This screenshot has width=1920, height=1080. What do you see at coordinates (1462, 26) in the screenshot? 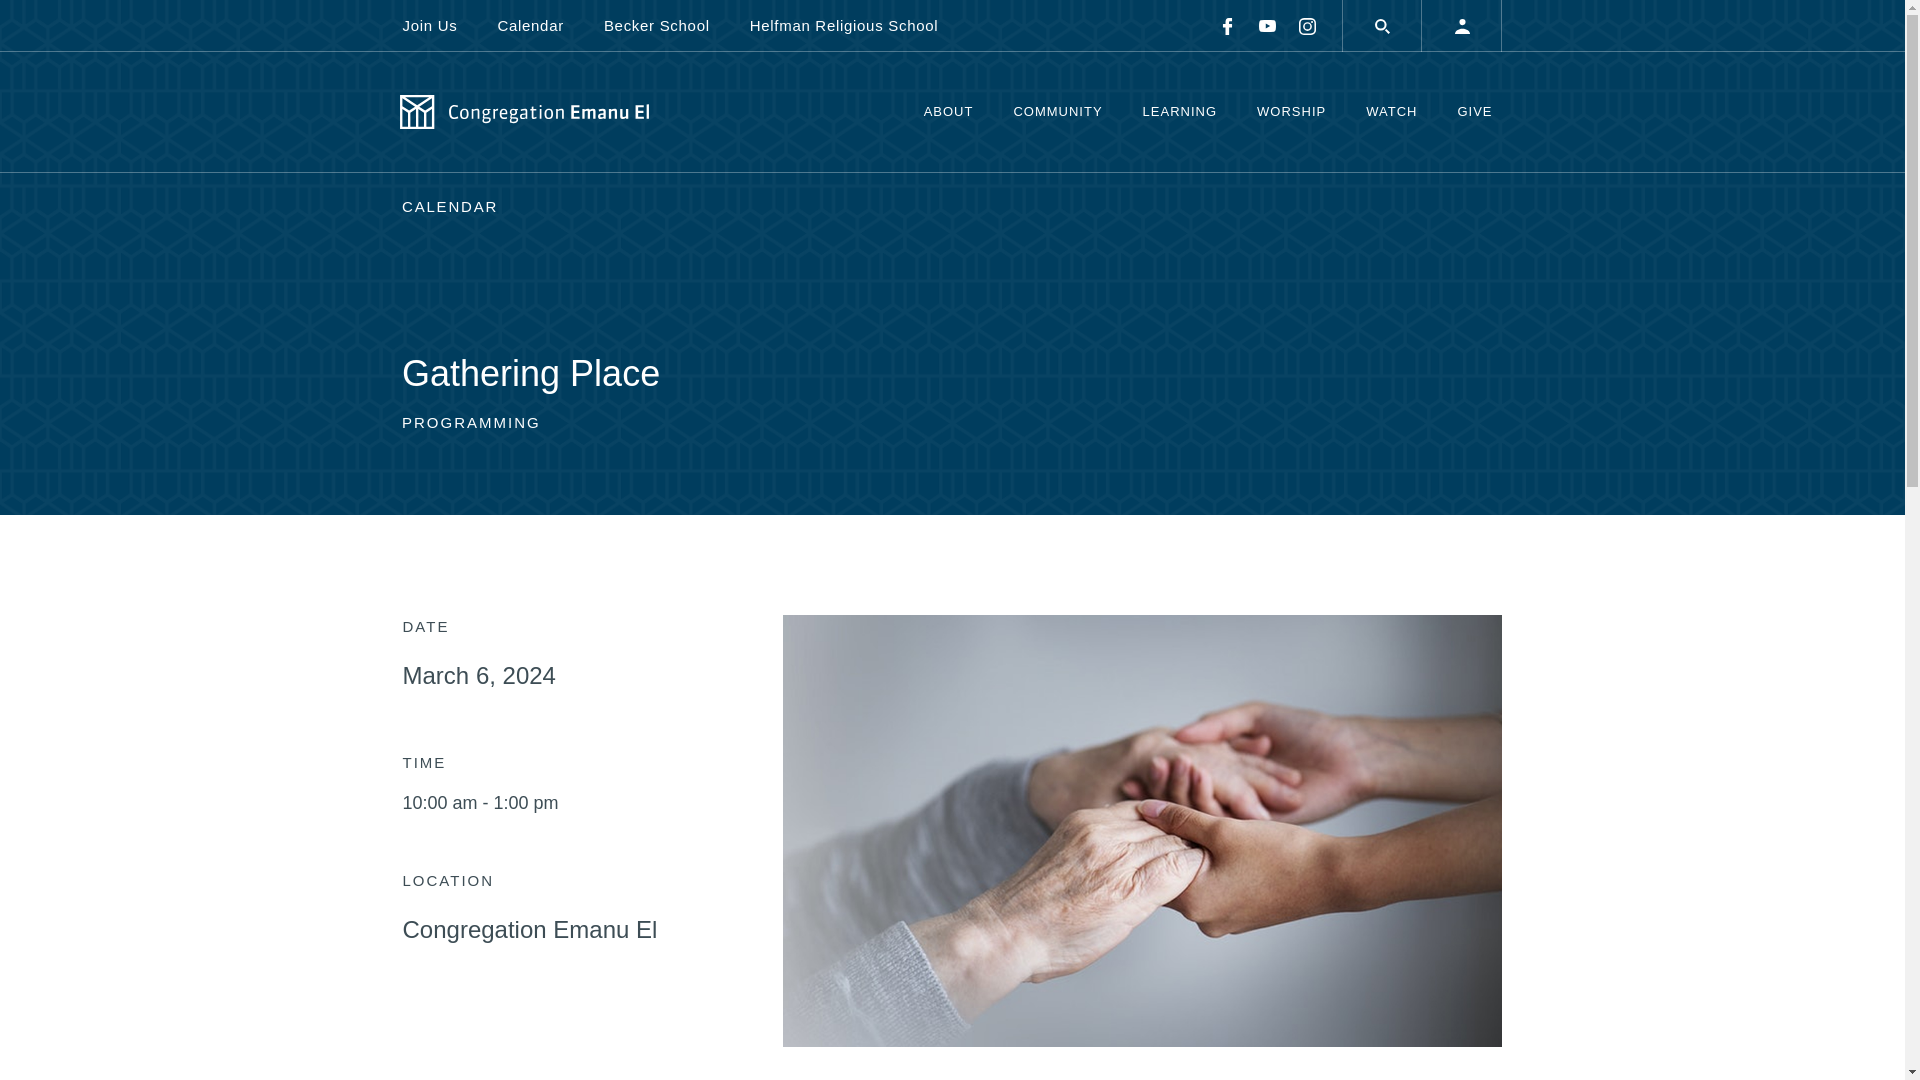
I see `Login` at bounding box center [1462, 26].